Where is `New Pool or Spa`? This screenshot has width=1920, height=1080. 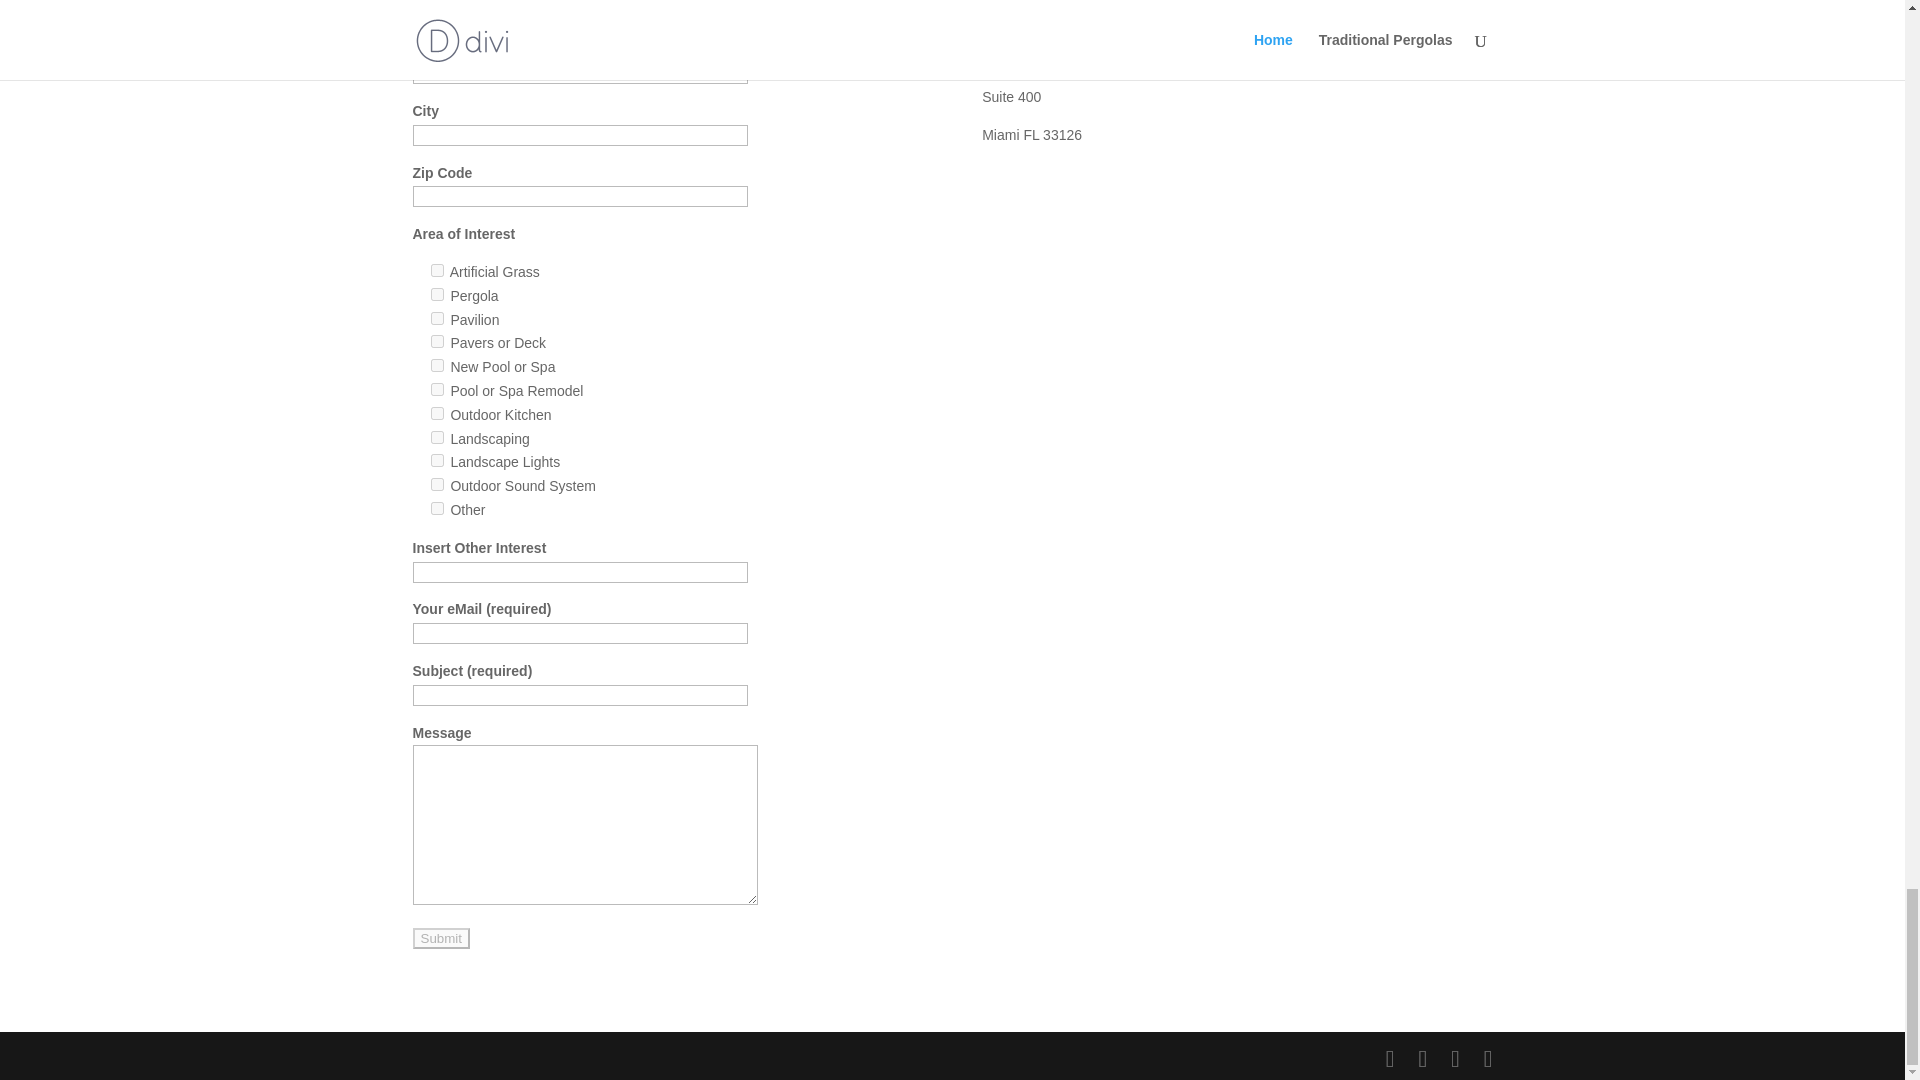
New Pool or Spa is located at coordinates (436, 364).